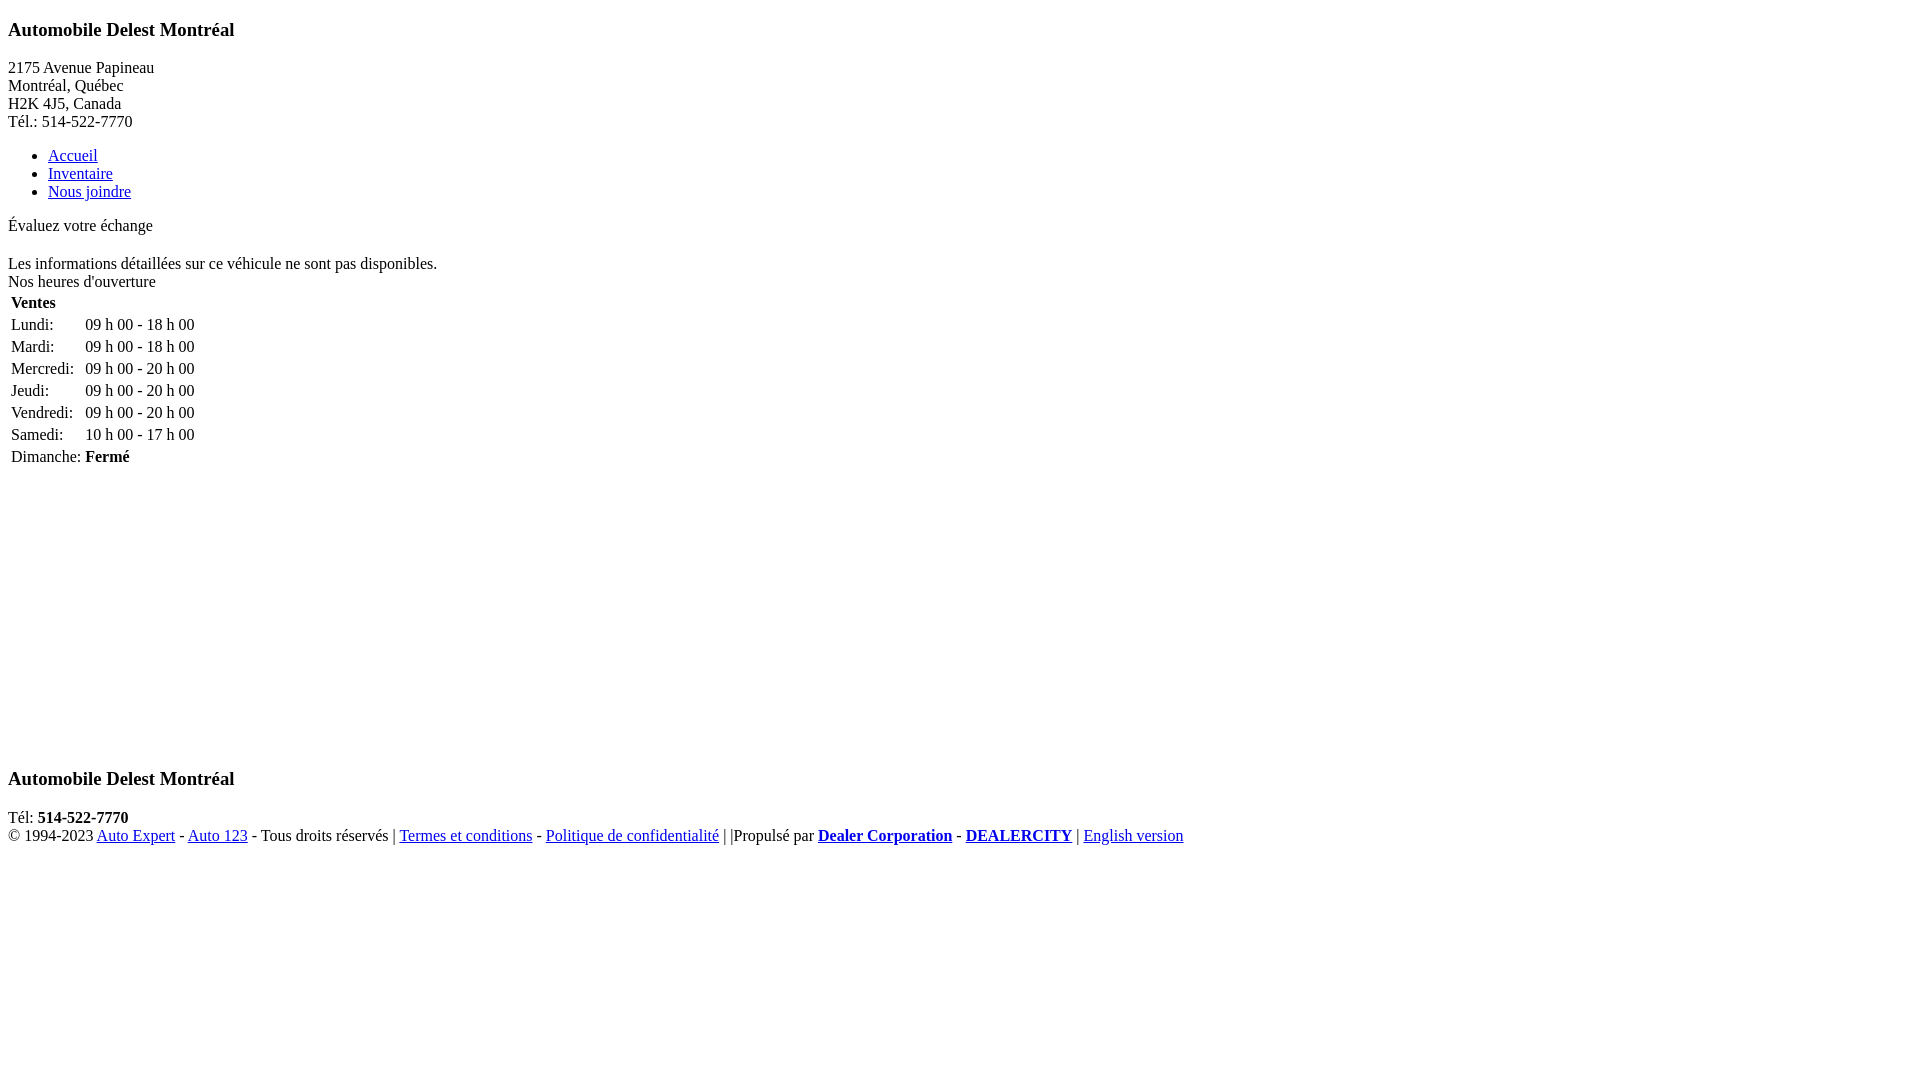  I want to click on Auto 123, so click(218, 836).